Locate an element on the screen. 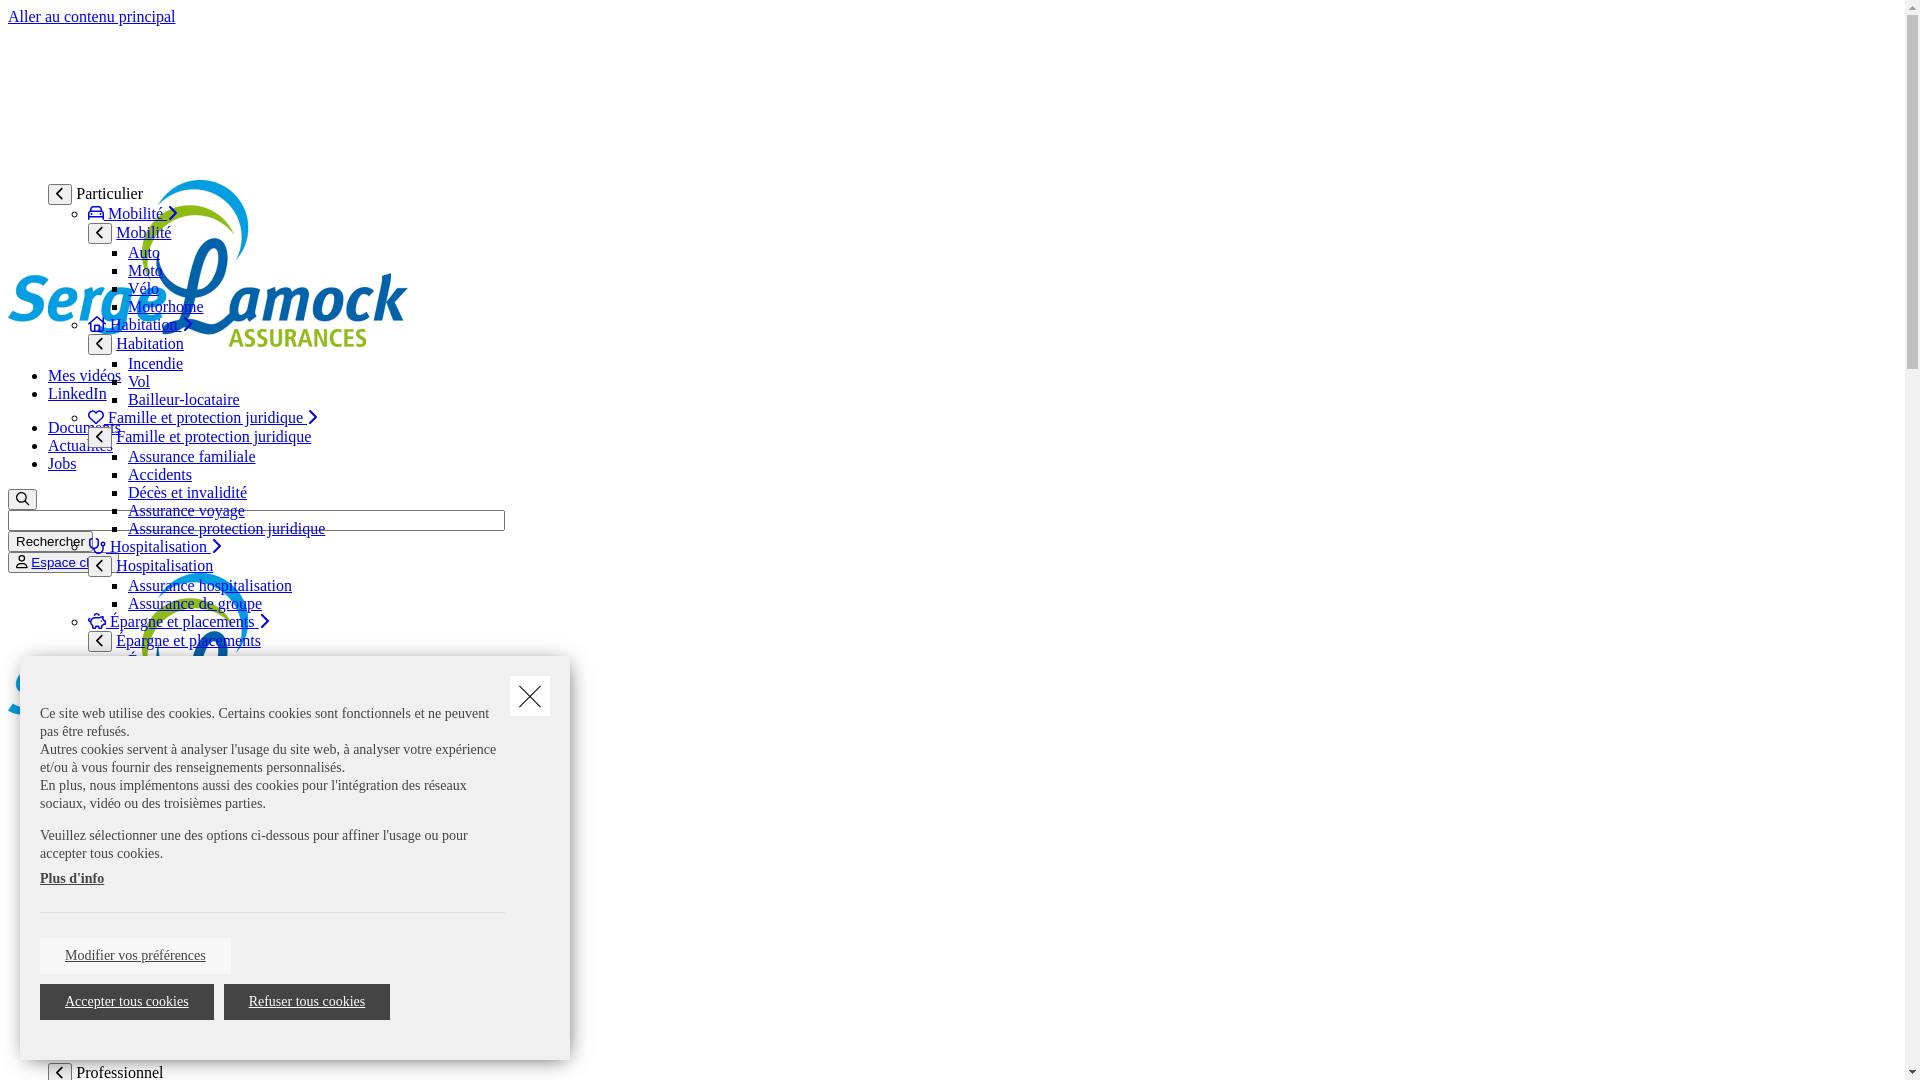 The width and height of the screenshot is (1920, 1080). Incendie is located at coordinates (156, 364).